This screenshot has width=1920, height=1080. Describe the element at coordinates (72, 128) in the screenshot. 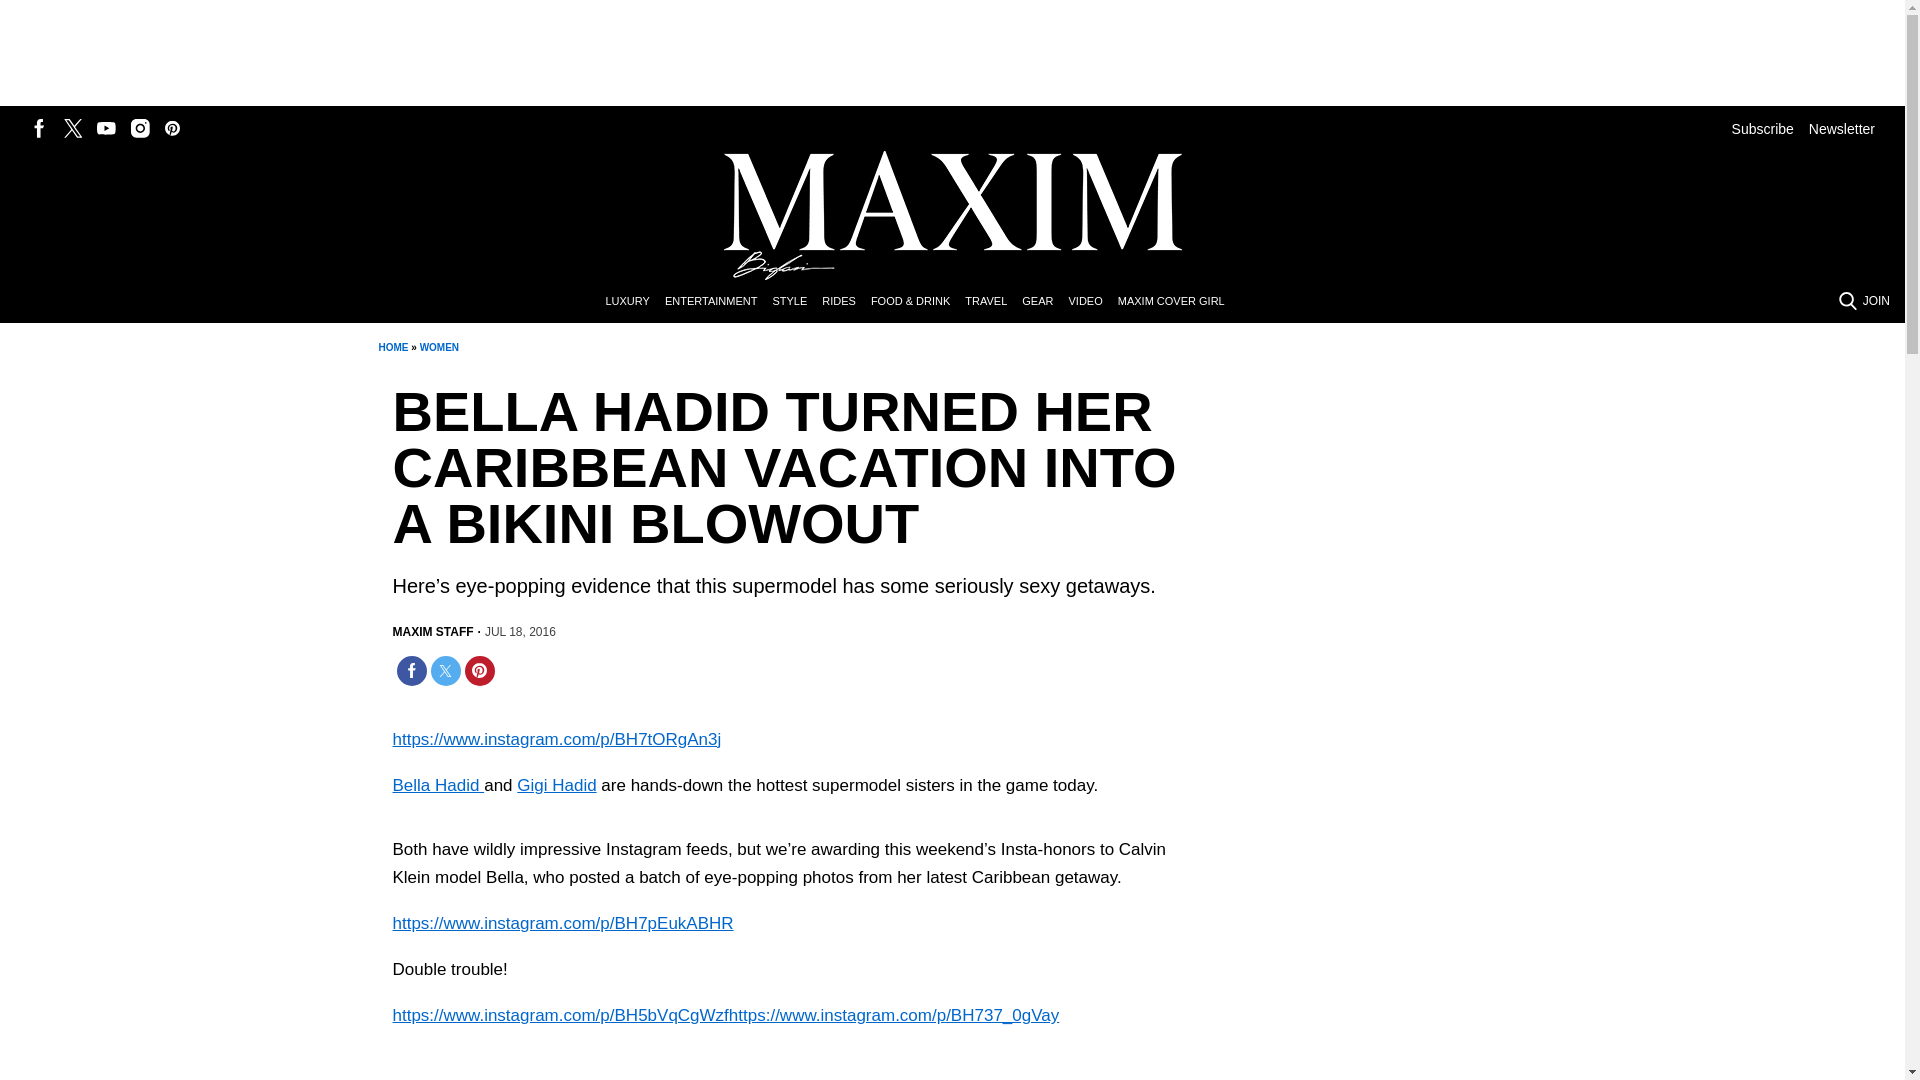

I see `Follow us on Twitter` at that location.